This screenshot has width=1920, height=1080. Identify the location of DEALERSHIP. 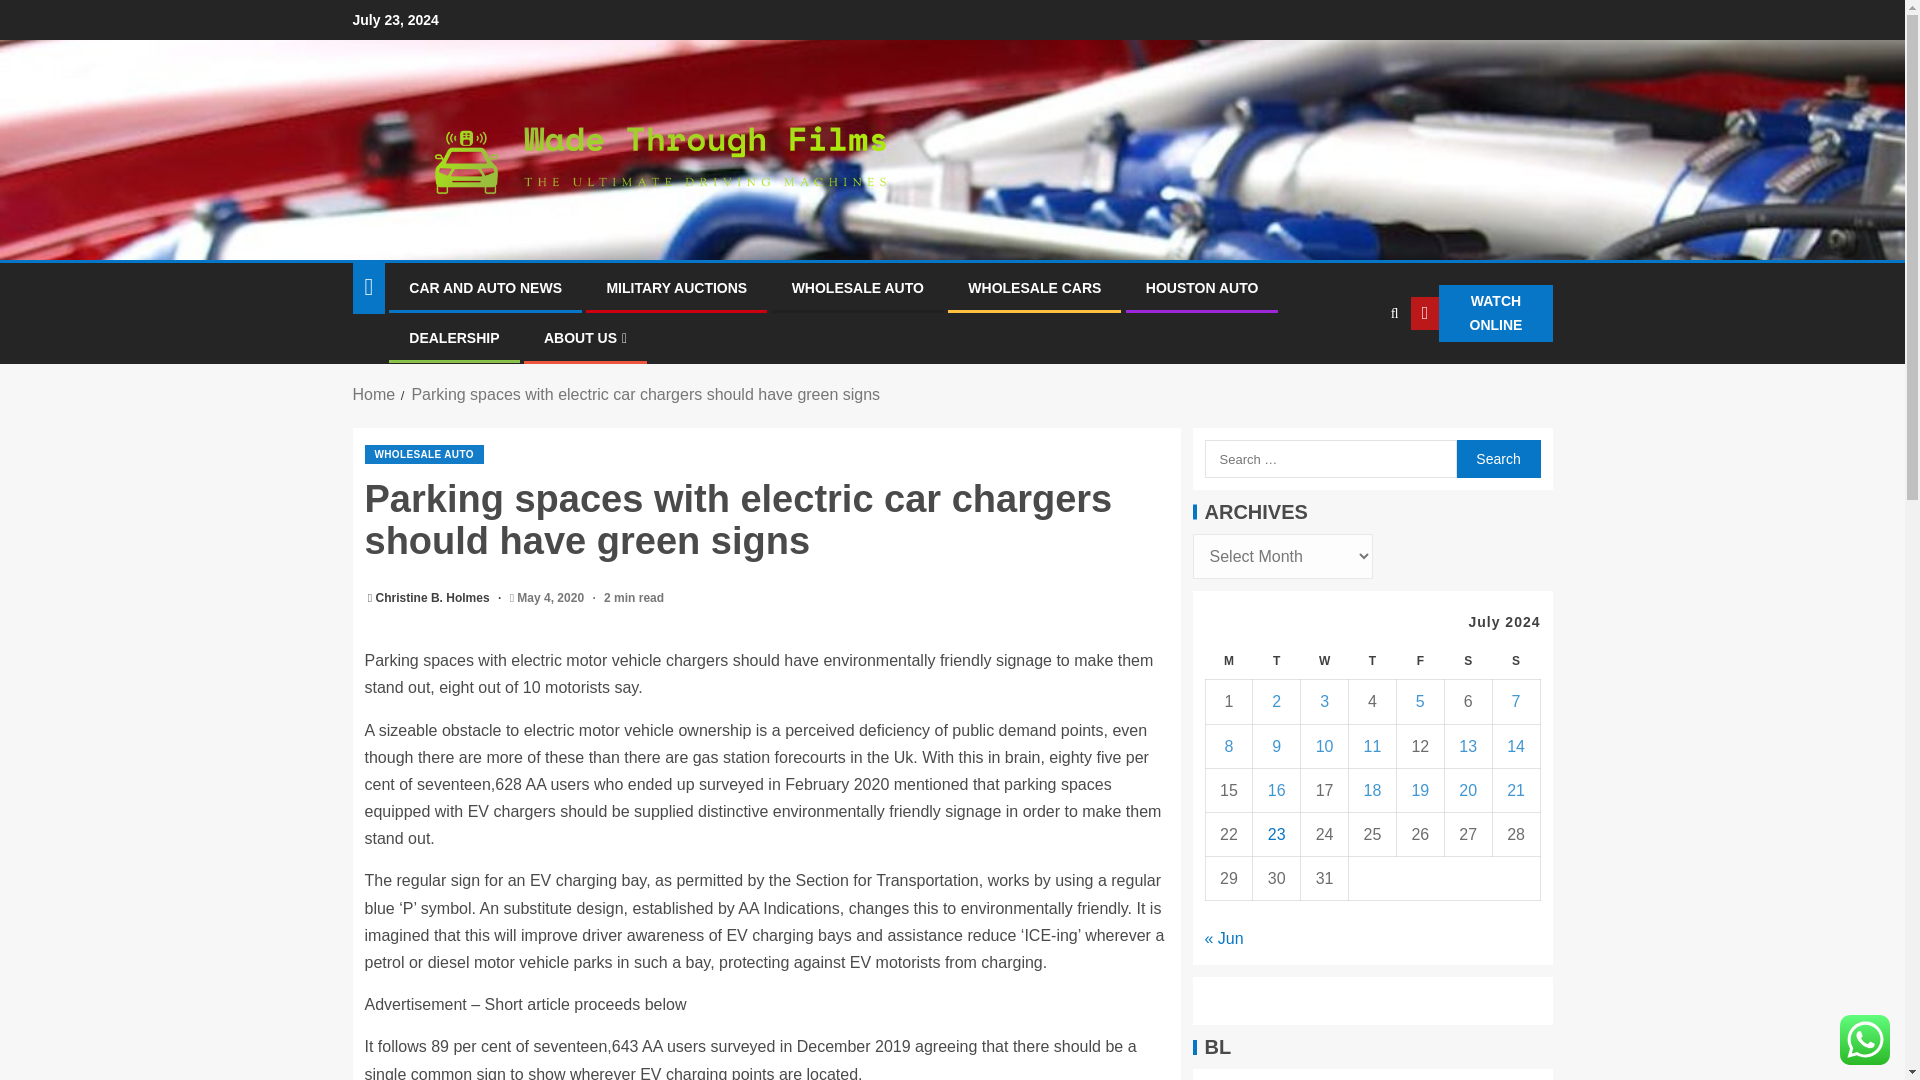
(454, 338).